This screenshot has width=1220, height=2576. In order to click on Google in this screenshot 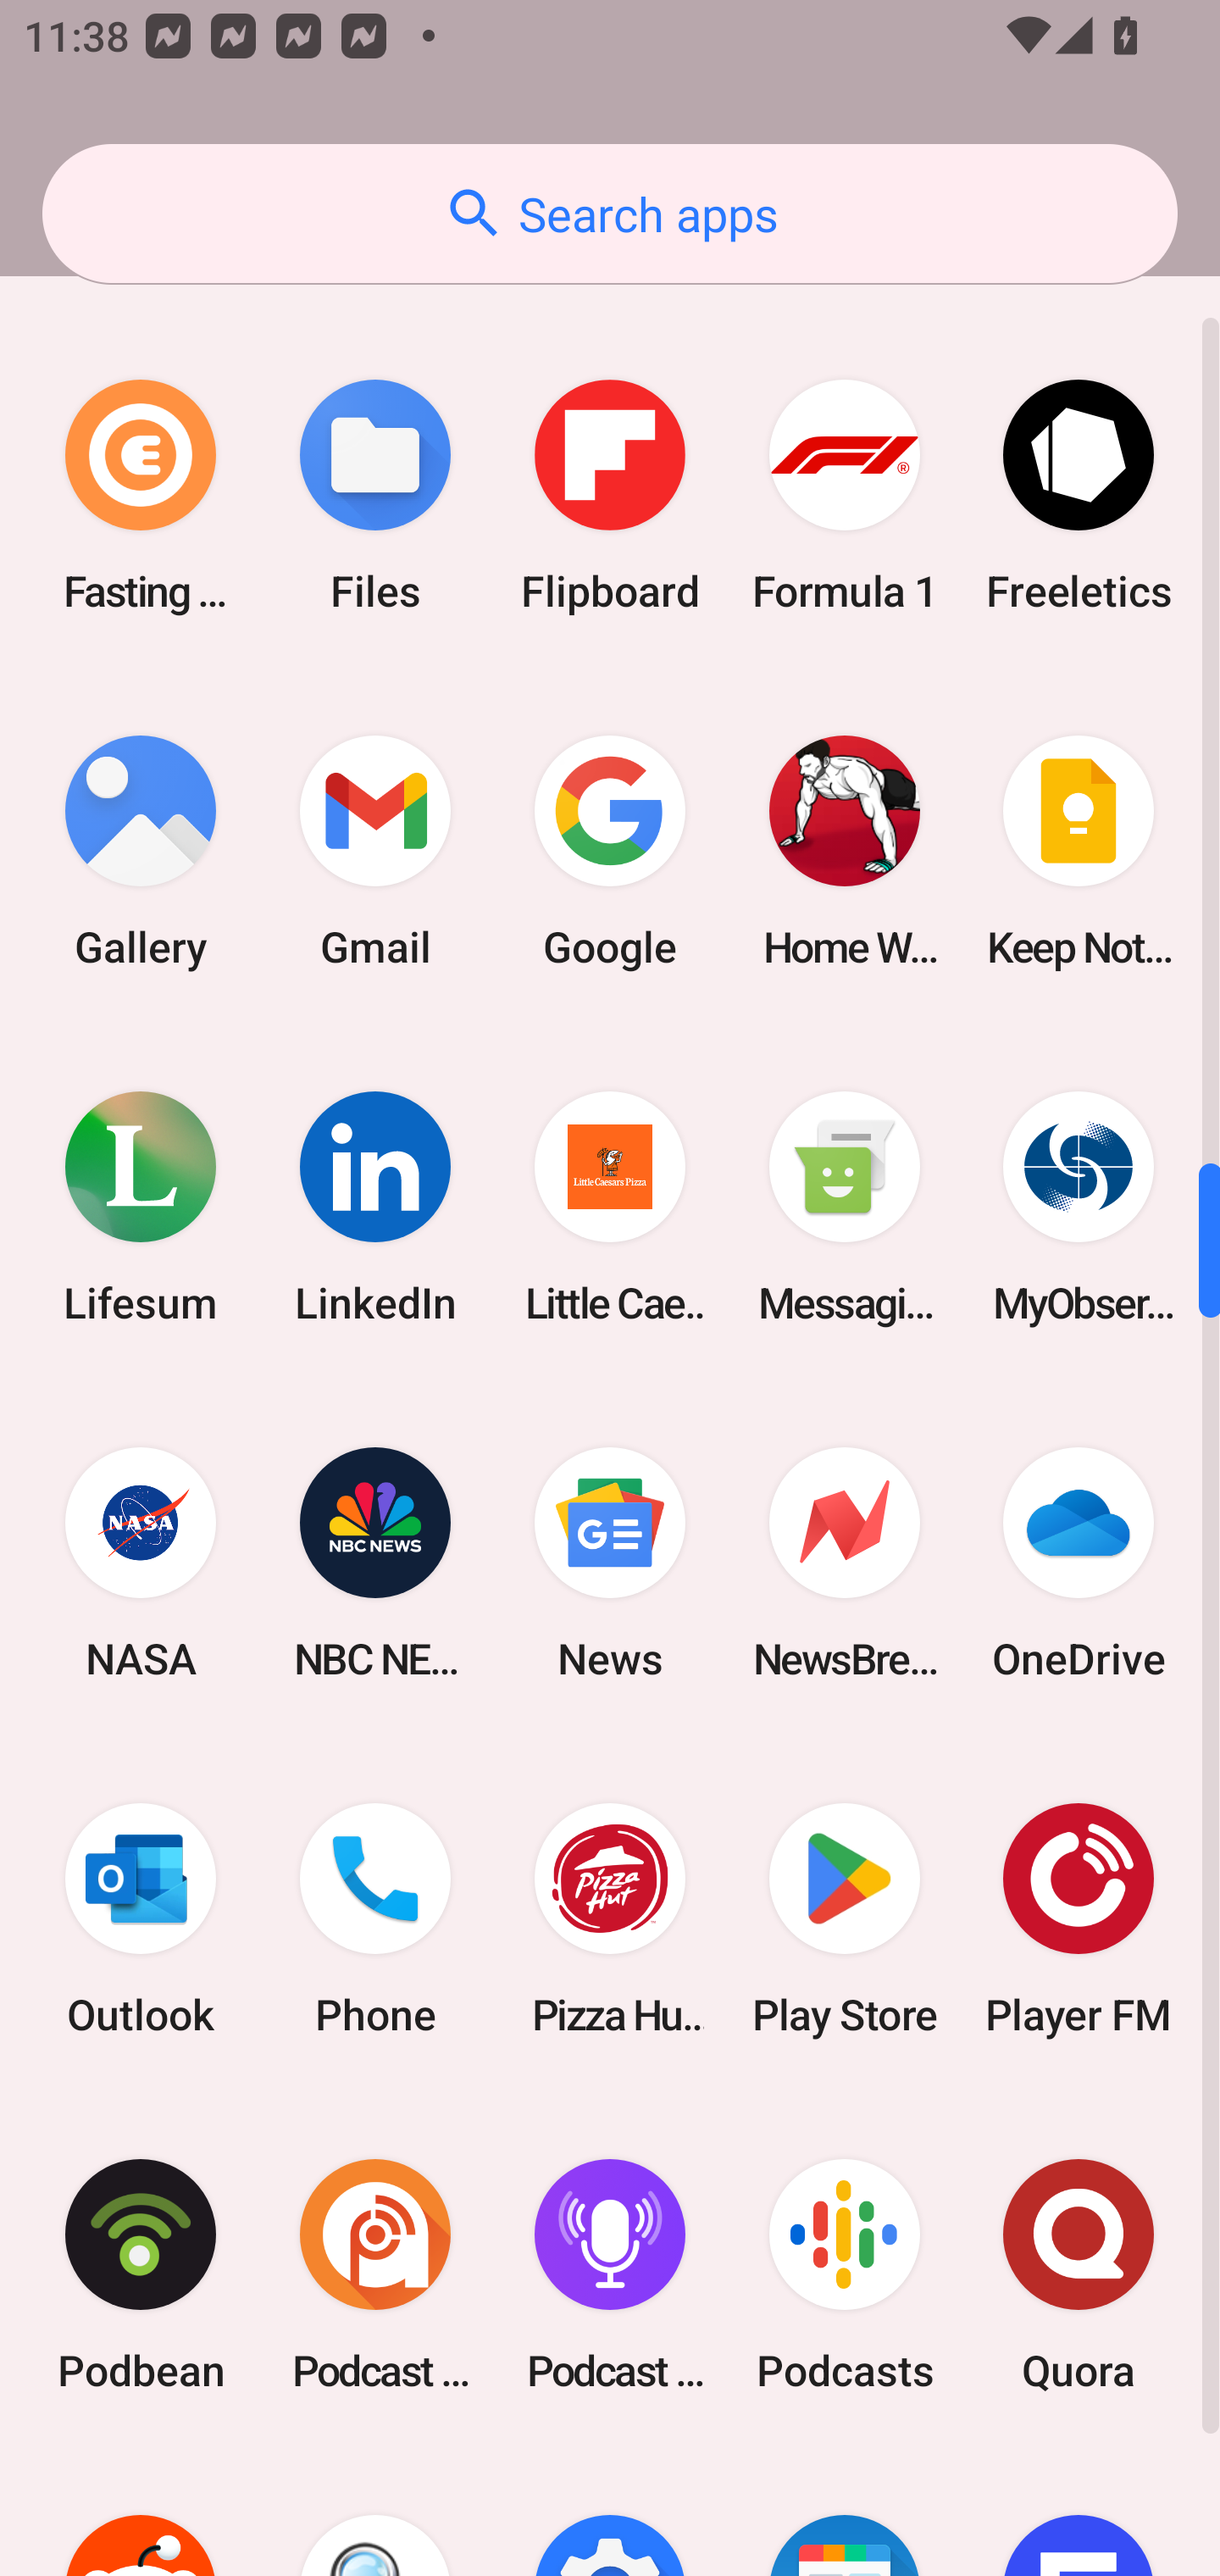, I will do `click(610, 852)`.